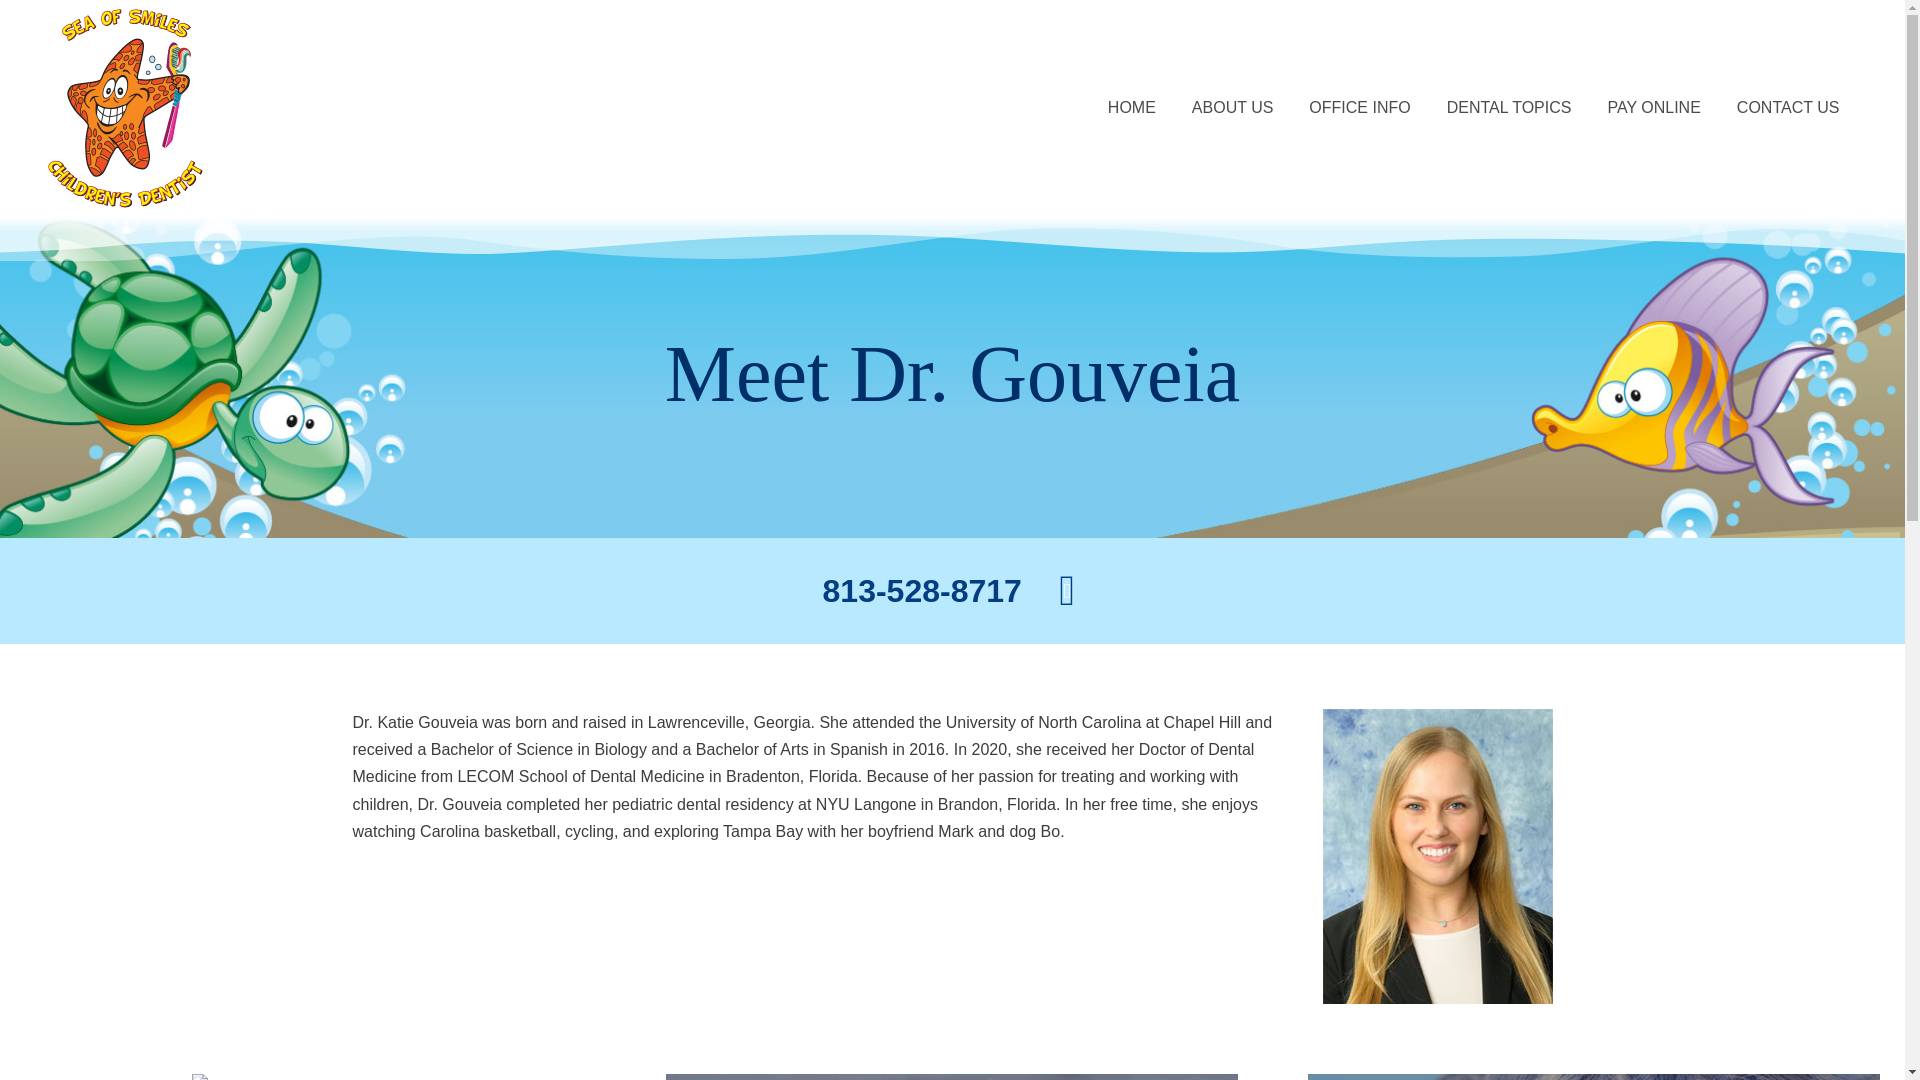 The width and height of the screenshot is (1920, 1080). What do you see at coordinates (1508, 107) in the screenshot?
I see `DENTAL TOPICS` at bounding box center [1508, 107].